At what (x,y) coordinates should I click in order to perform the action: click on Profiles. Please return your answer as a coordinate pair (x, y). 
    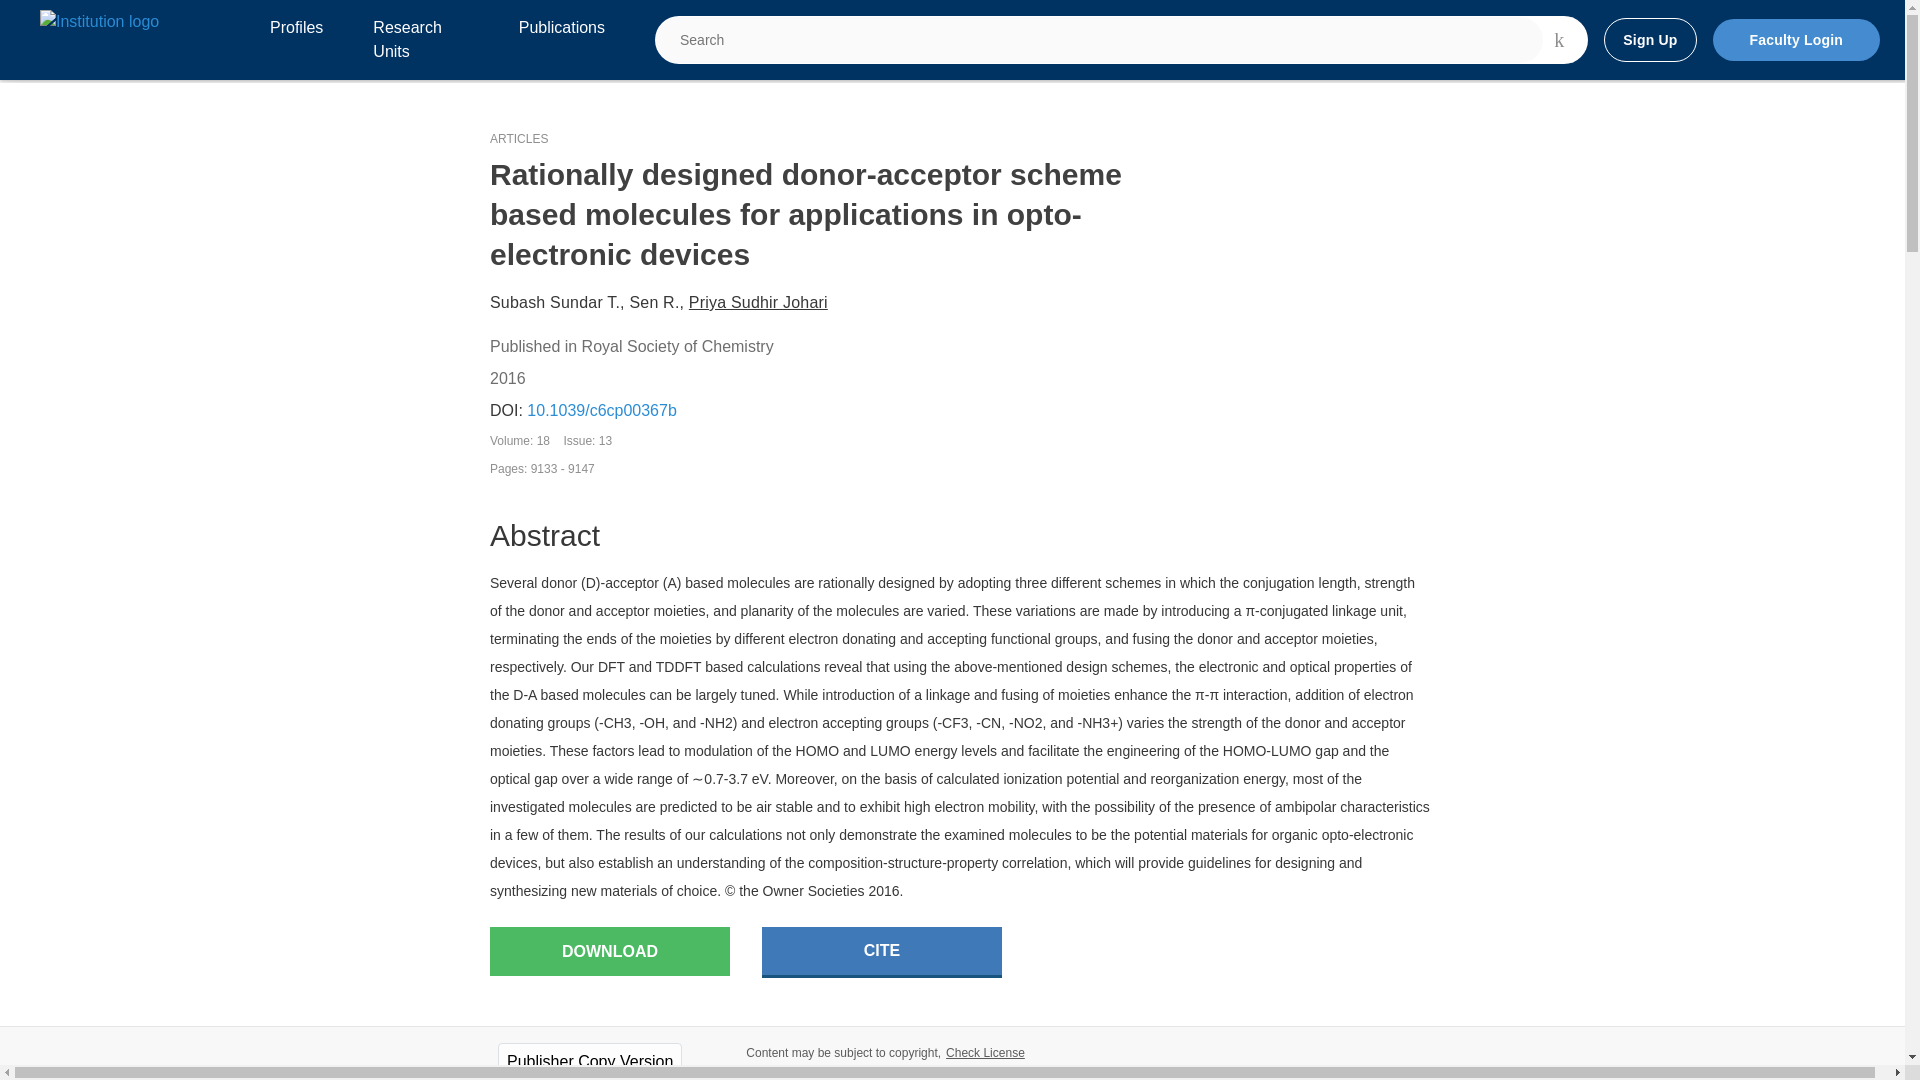
    Looking at the image, I should click on (296, 40).